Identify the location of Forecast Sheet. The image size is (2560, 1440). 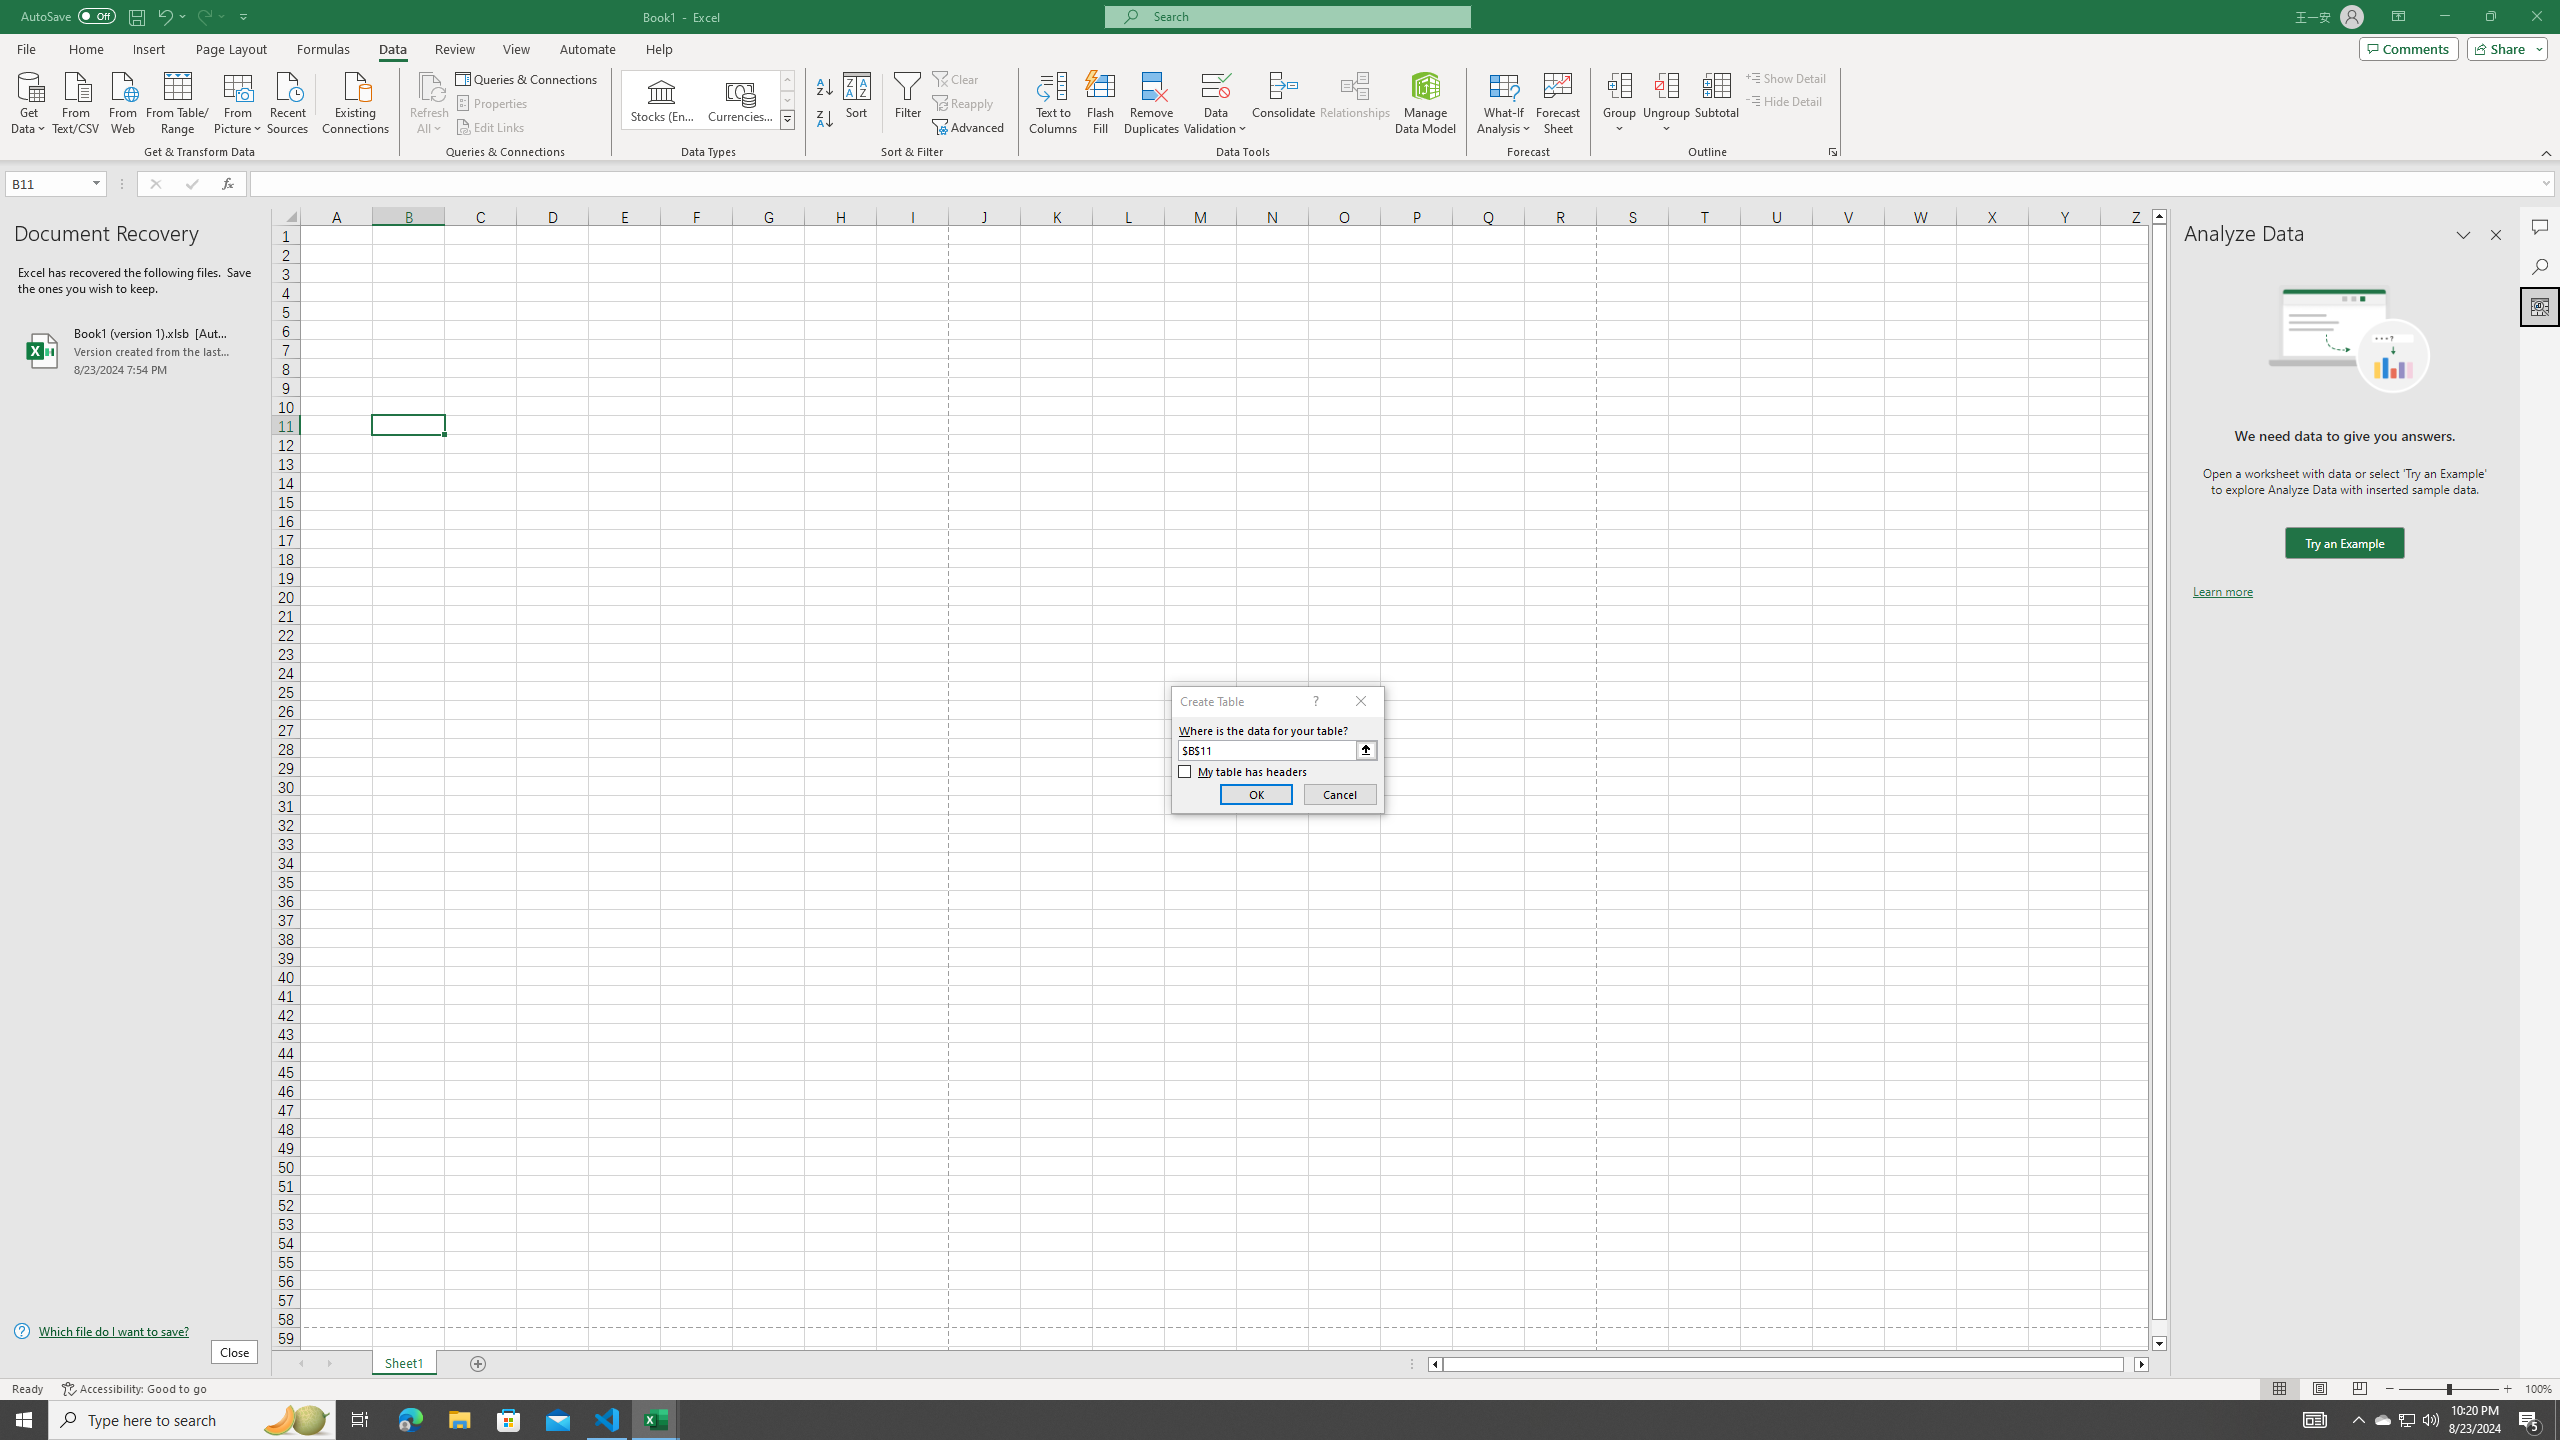
(1558, 103).